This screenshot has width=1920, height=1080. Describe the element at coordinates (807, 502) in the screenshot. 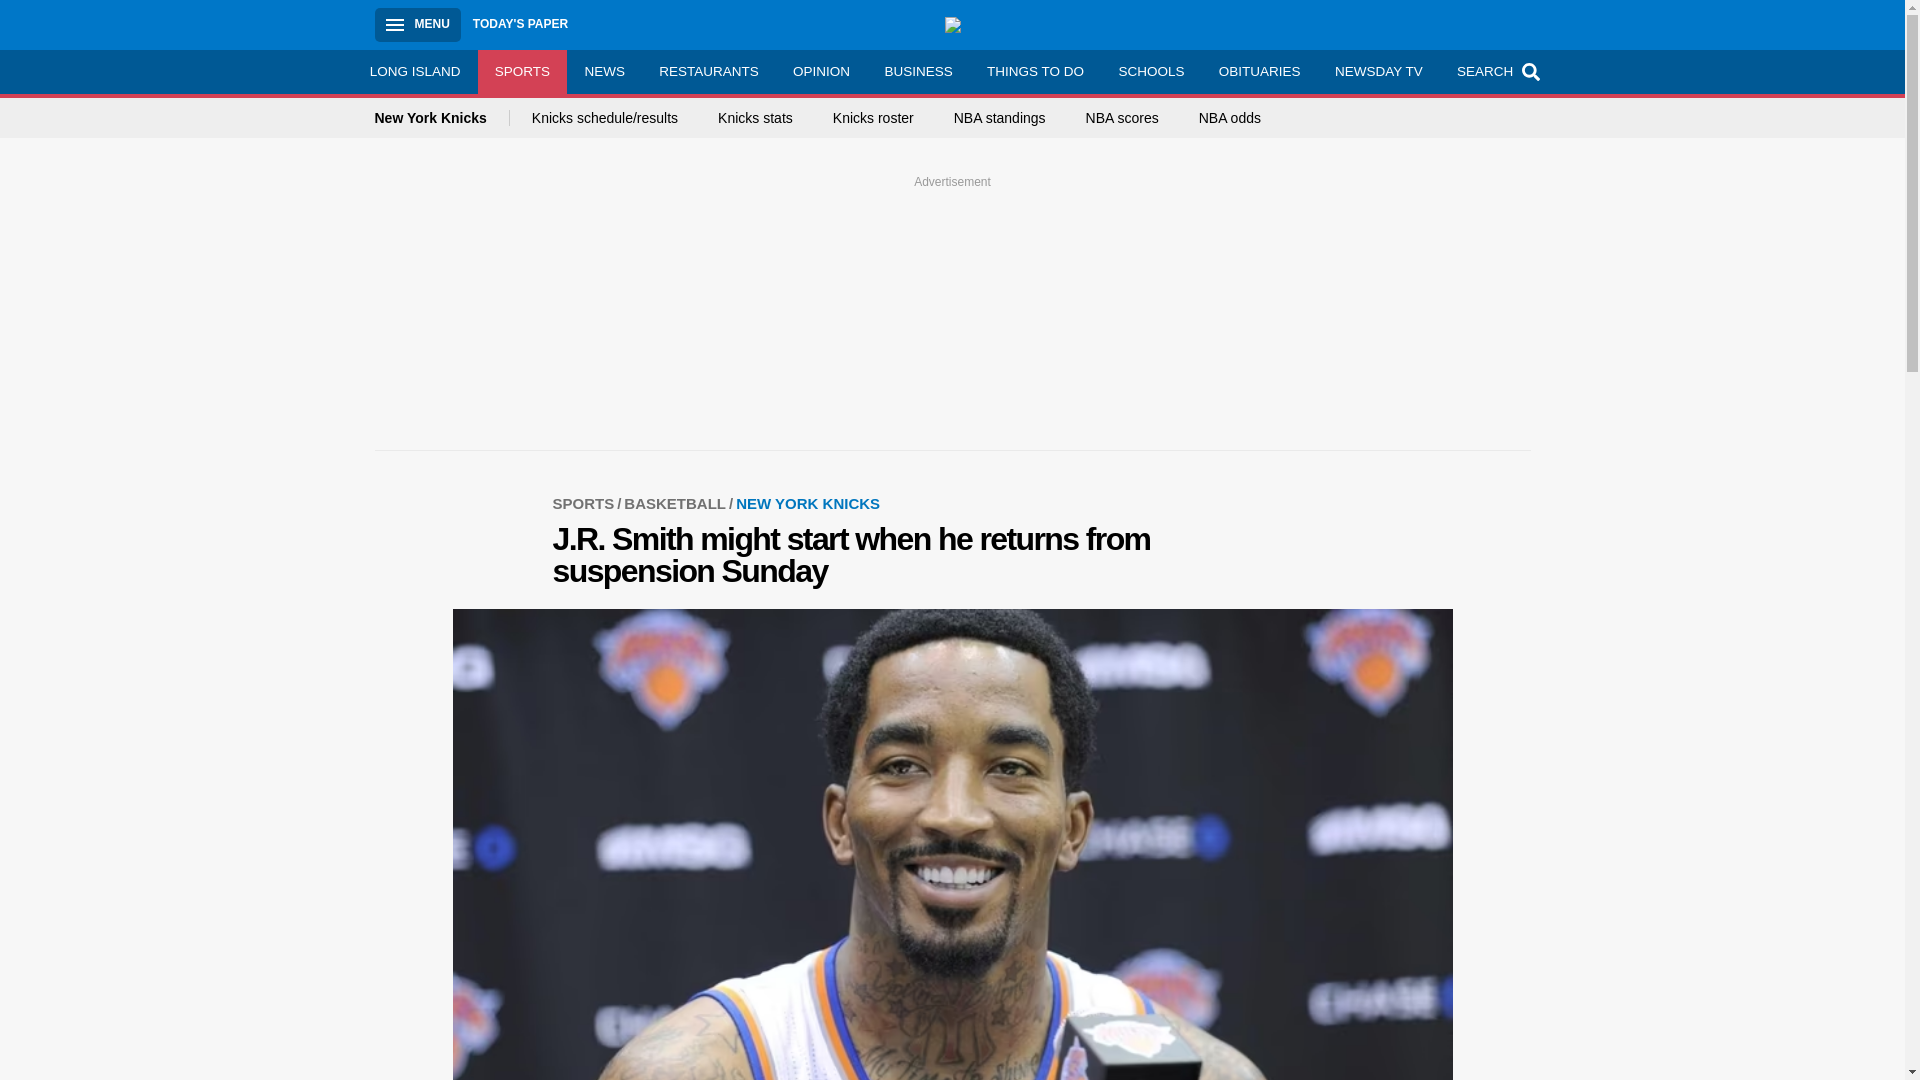

I see `NEW YORK KNICKS` at that location.